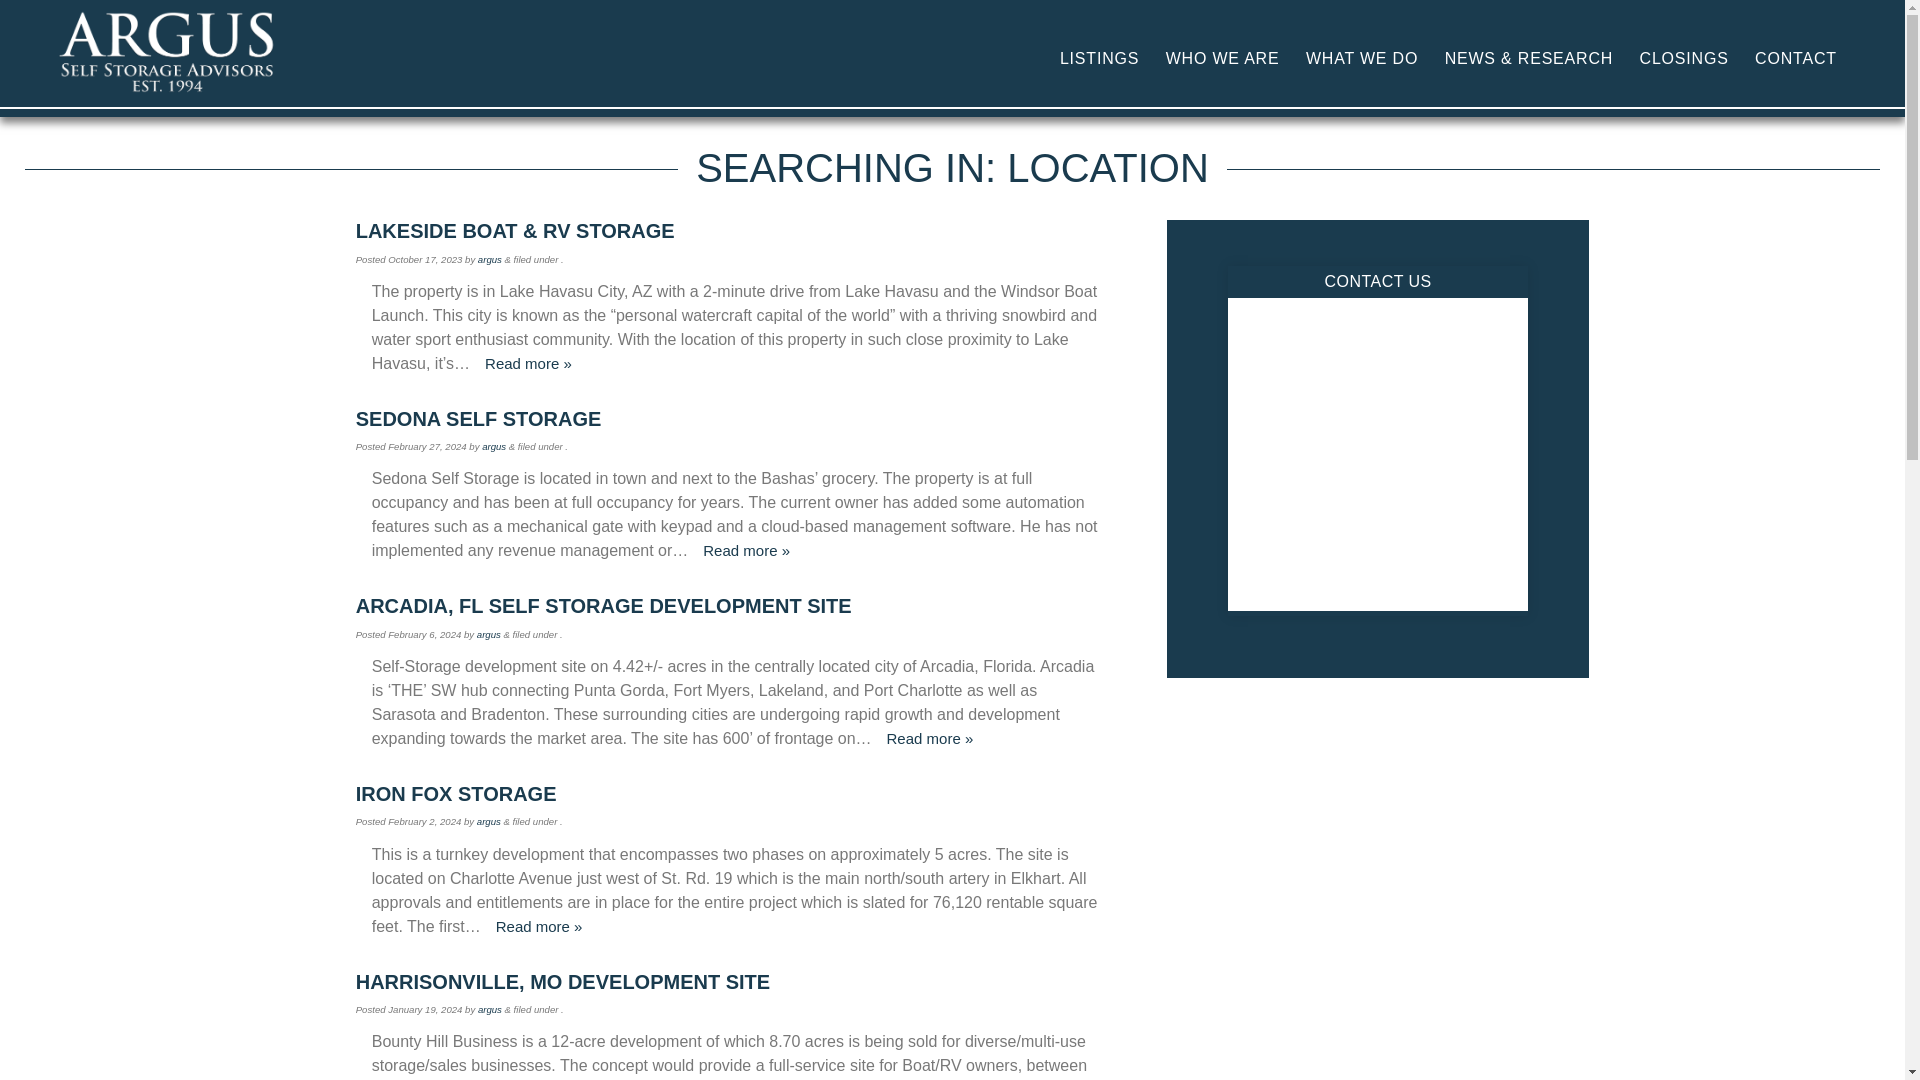  I want to click on argus, so click(494, 446).